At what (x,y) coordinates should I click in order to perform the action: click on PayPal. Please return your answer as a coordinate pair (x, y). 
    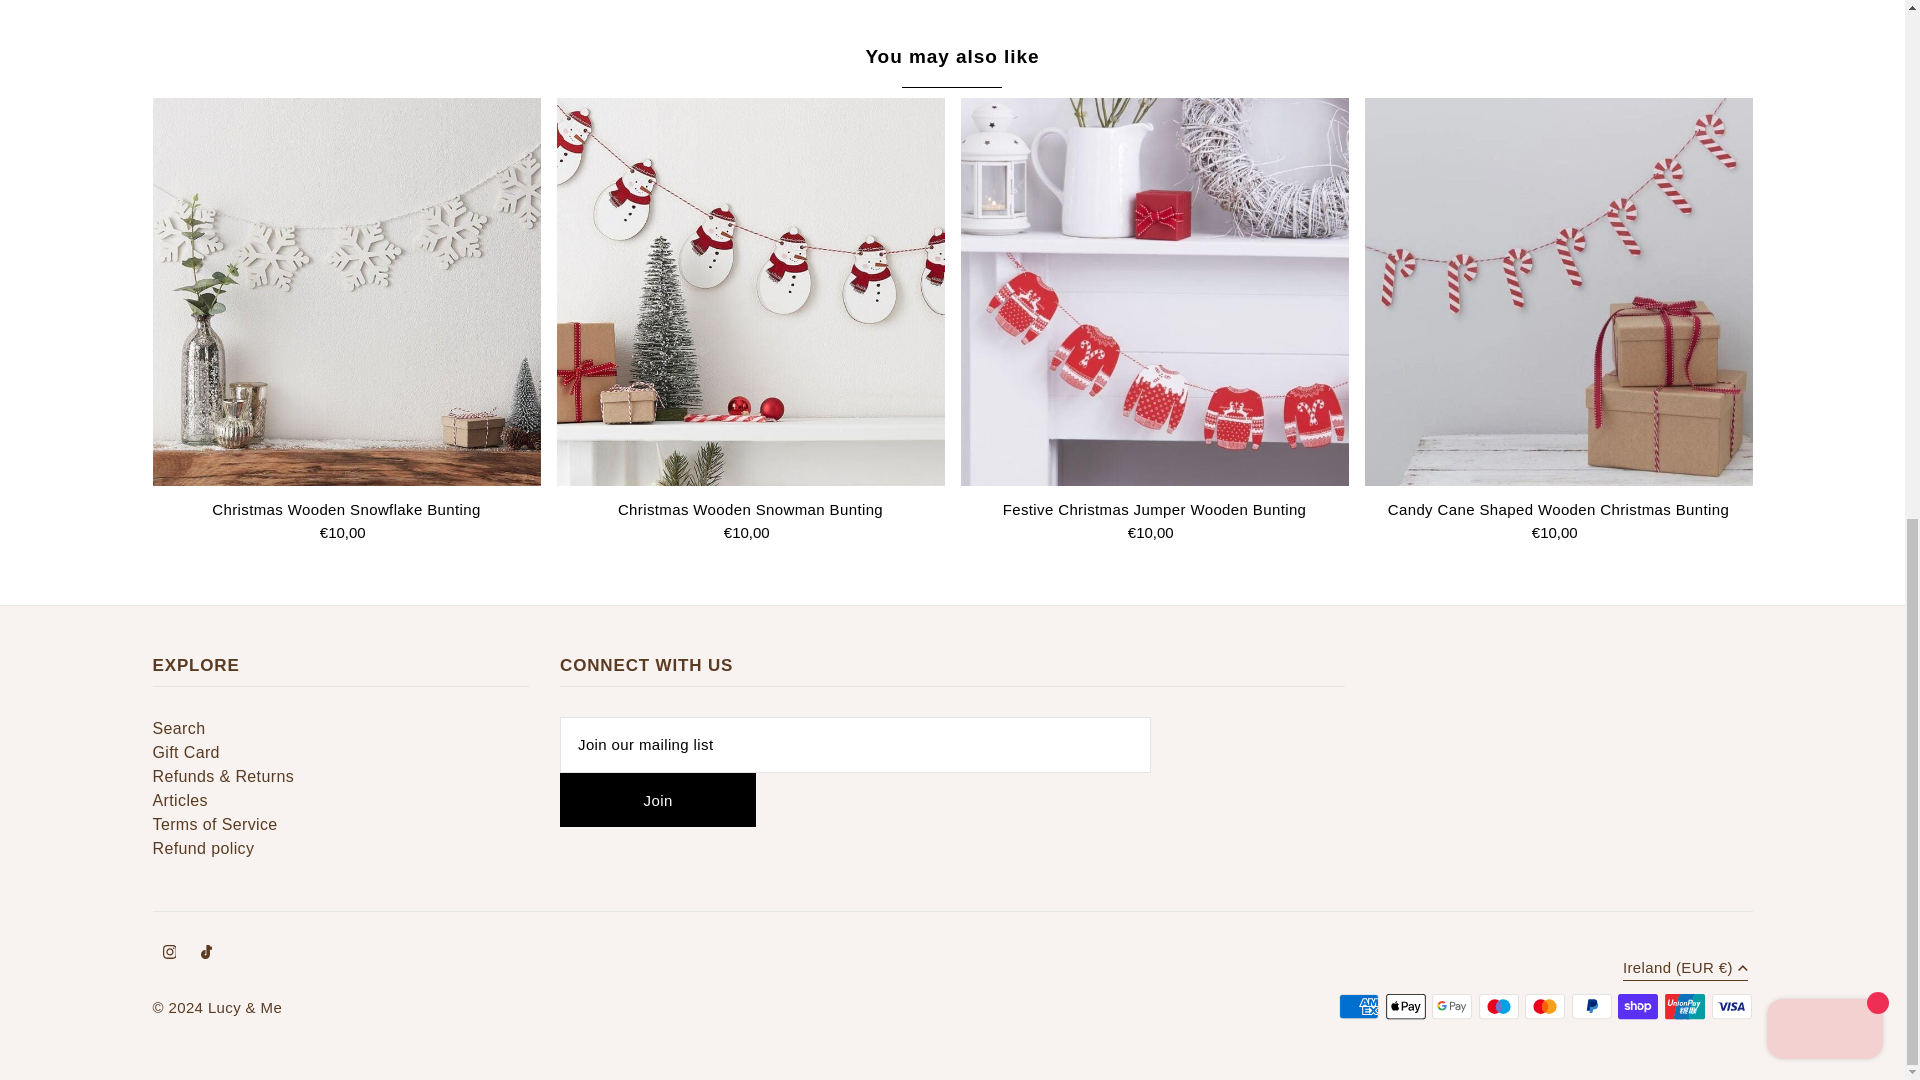
    Looking at the image, I should click on (1592, 1006).